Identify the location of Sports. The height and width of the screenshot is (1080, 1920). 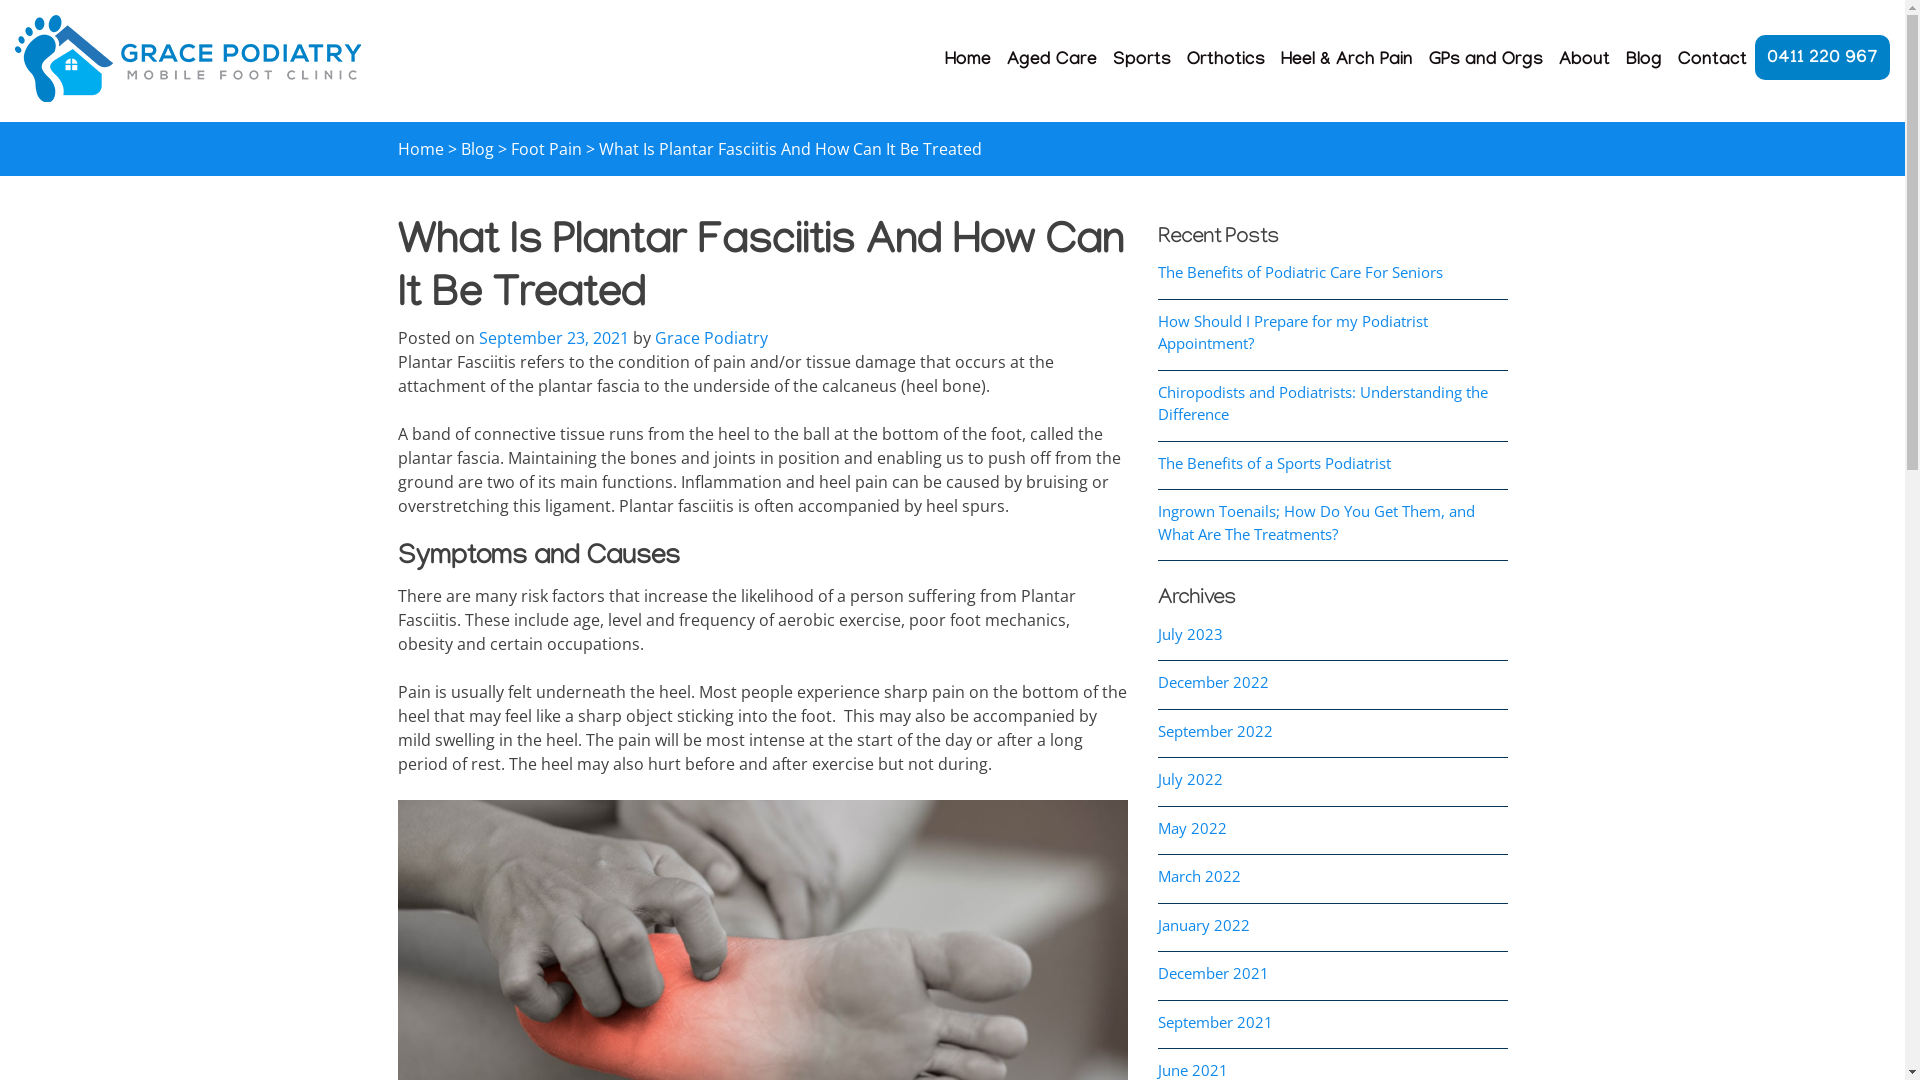
(1142, 62).